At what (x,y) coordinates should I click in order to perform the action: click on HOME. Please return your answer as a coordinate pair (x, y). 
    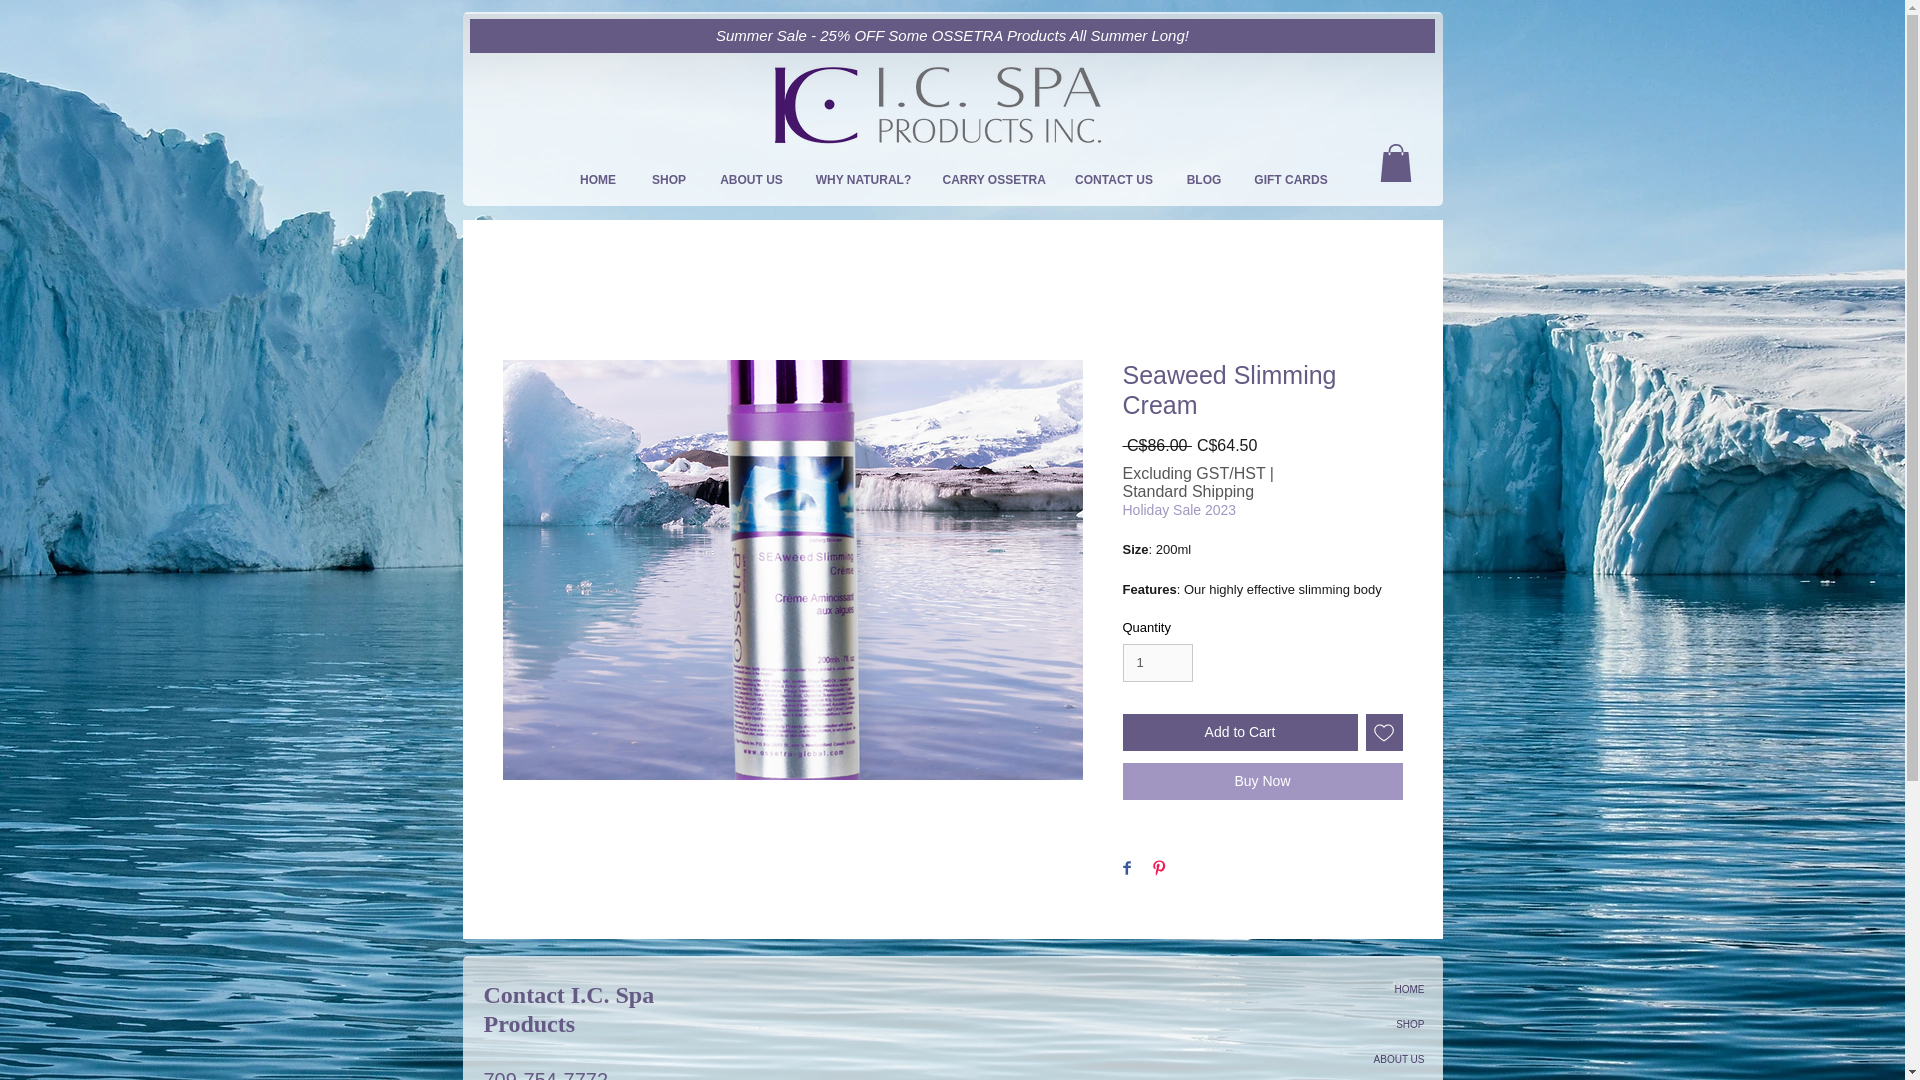
    Looking at the image, I should click on (598, 180).